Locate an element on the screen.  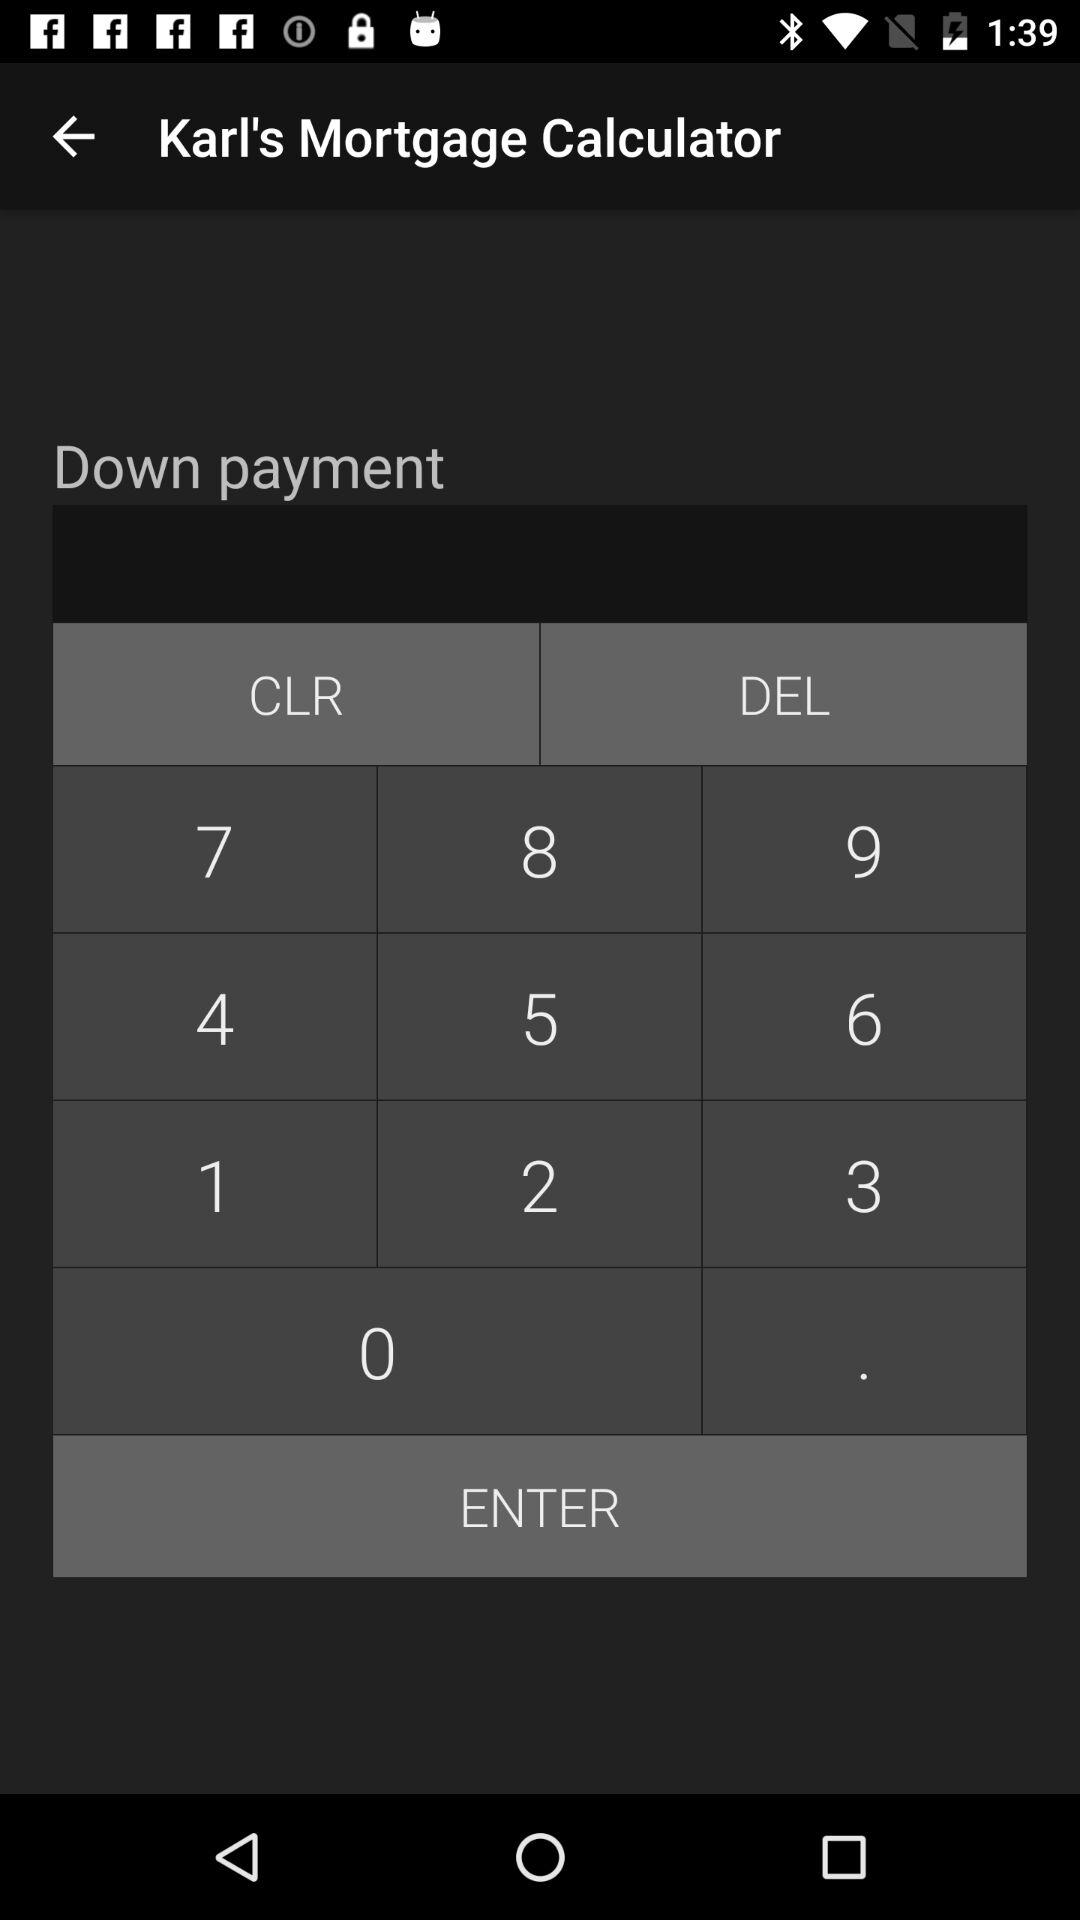
launch the button to the left of del button is located at coordinates (296, 694).